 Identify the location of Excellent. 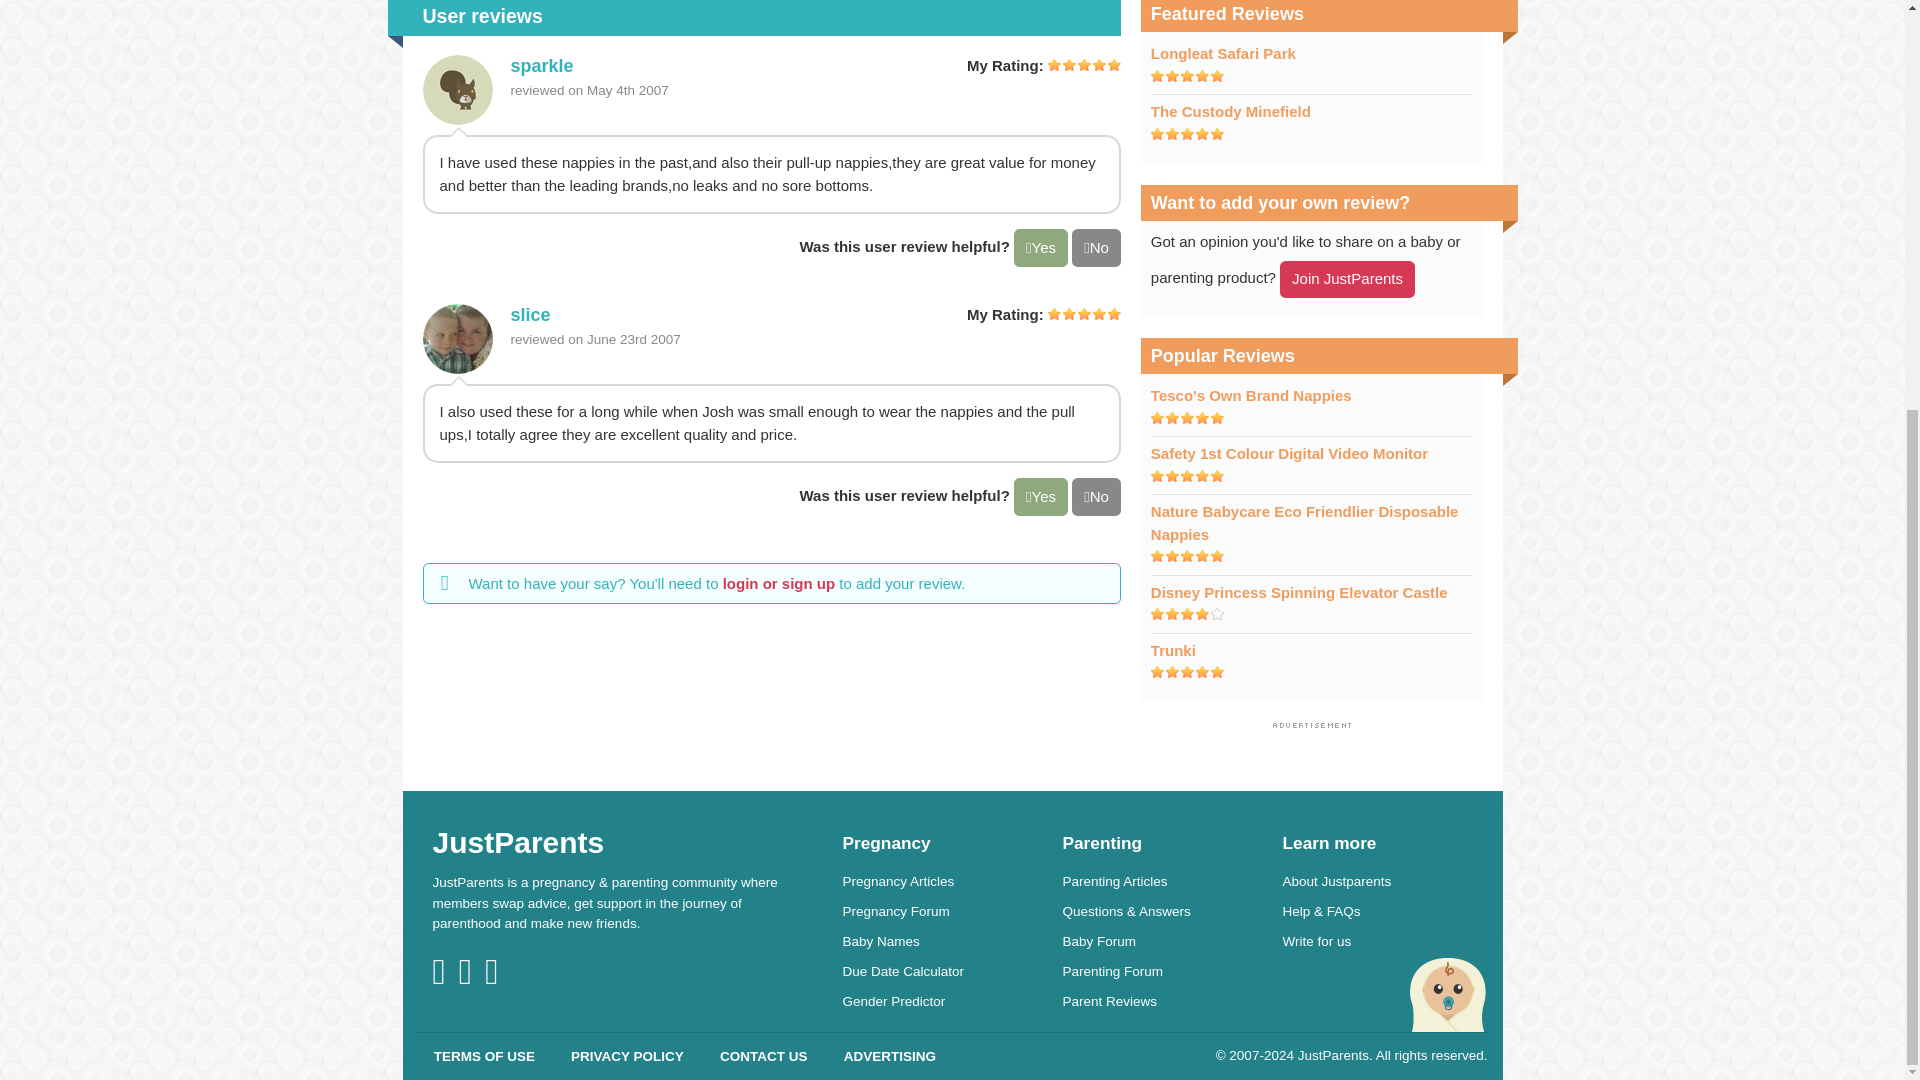
(1187, 672).